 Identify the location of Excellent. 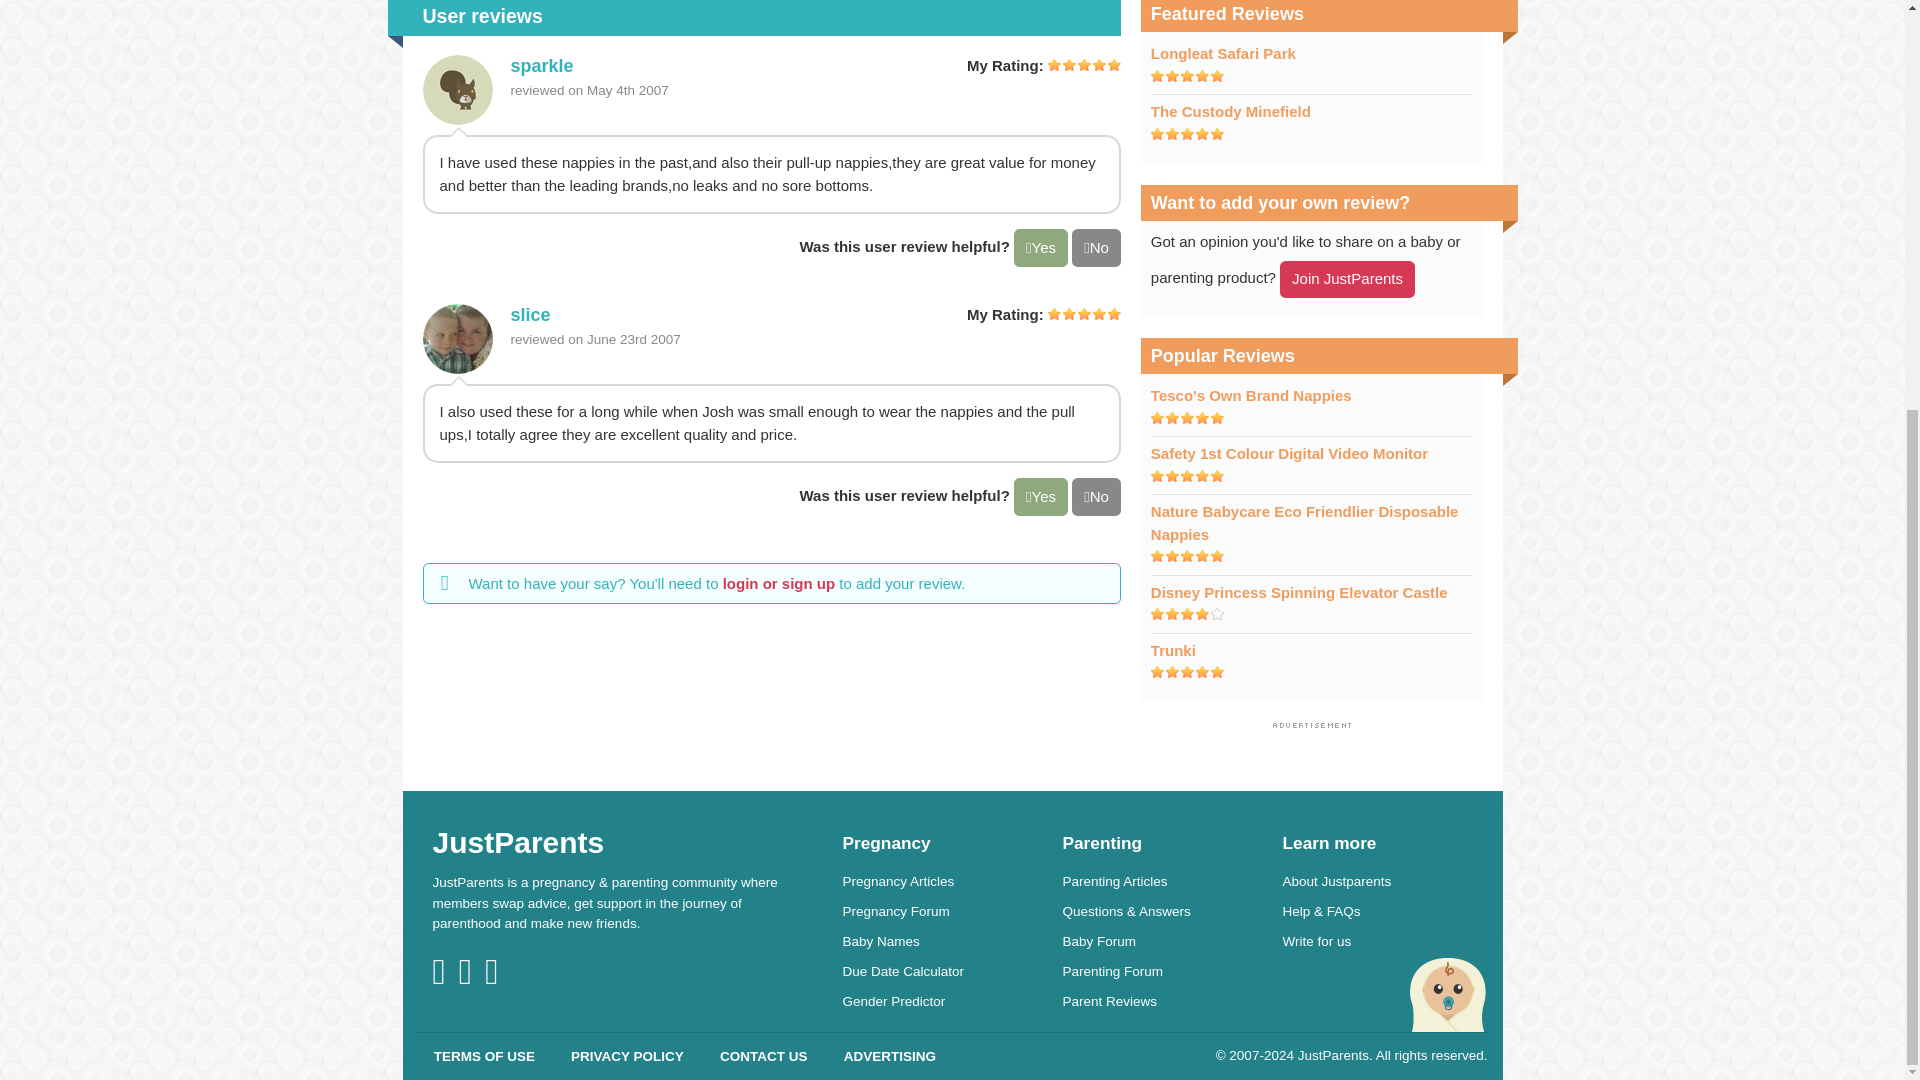
(1187, 672).